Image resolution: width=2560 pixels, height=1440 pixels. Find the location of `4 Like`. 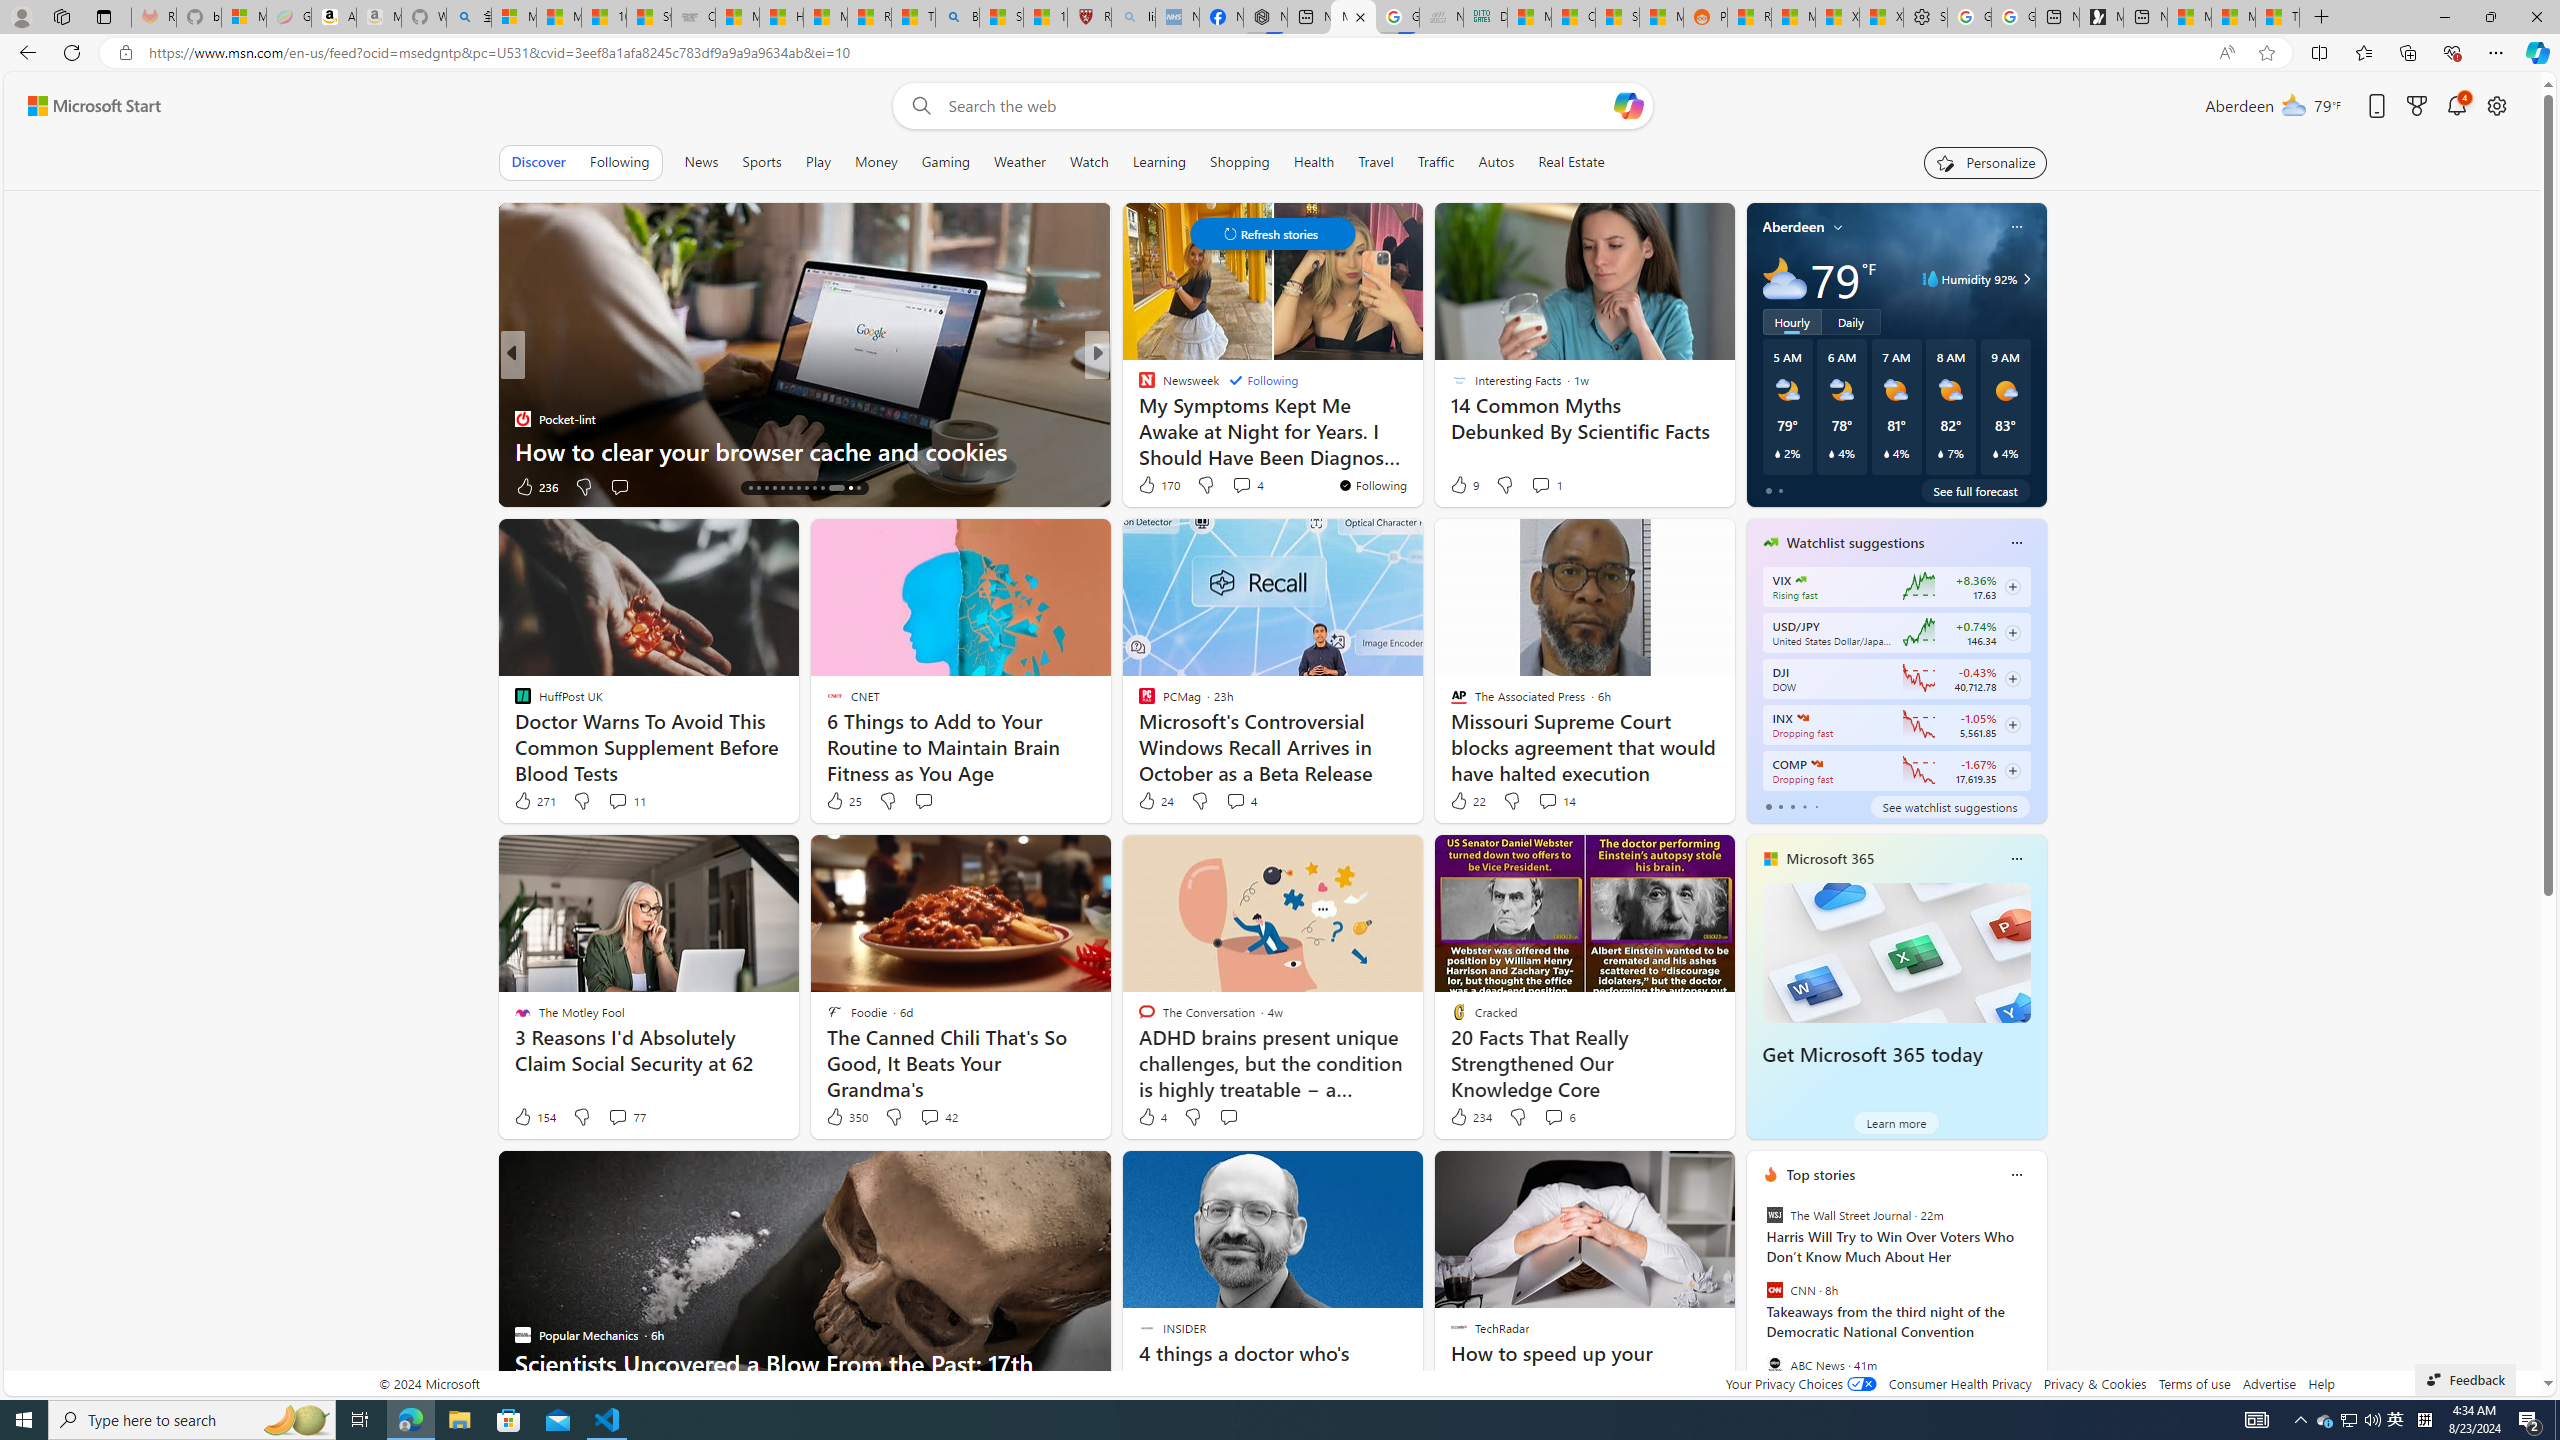

4 Like is located at coordinates (1152, 1116).